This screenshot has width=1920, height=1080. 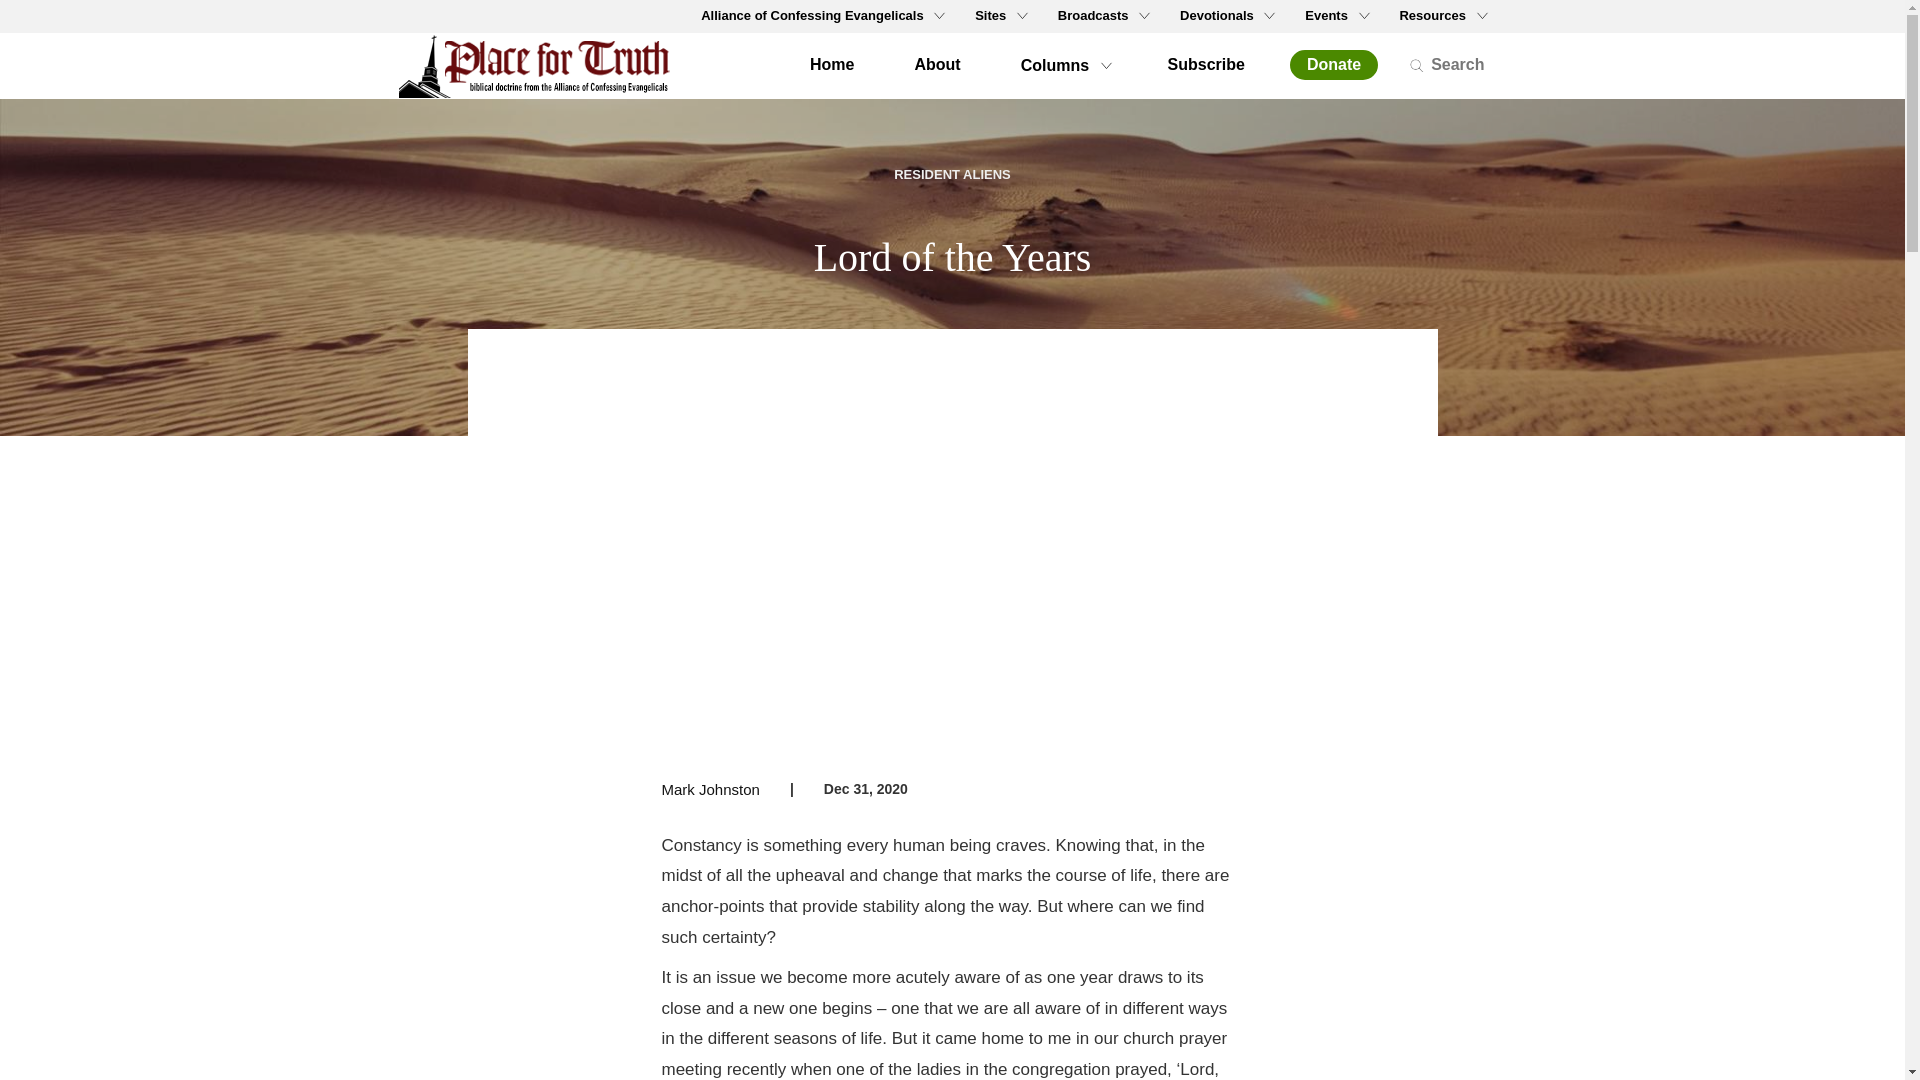 What do you see at coordinates (1206, 64) in the screenshot?
I see `Subscribe` at bounding box center [1206, 64].